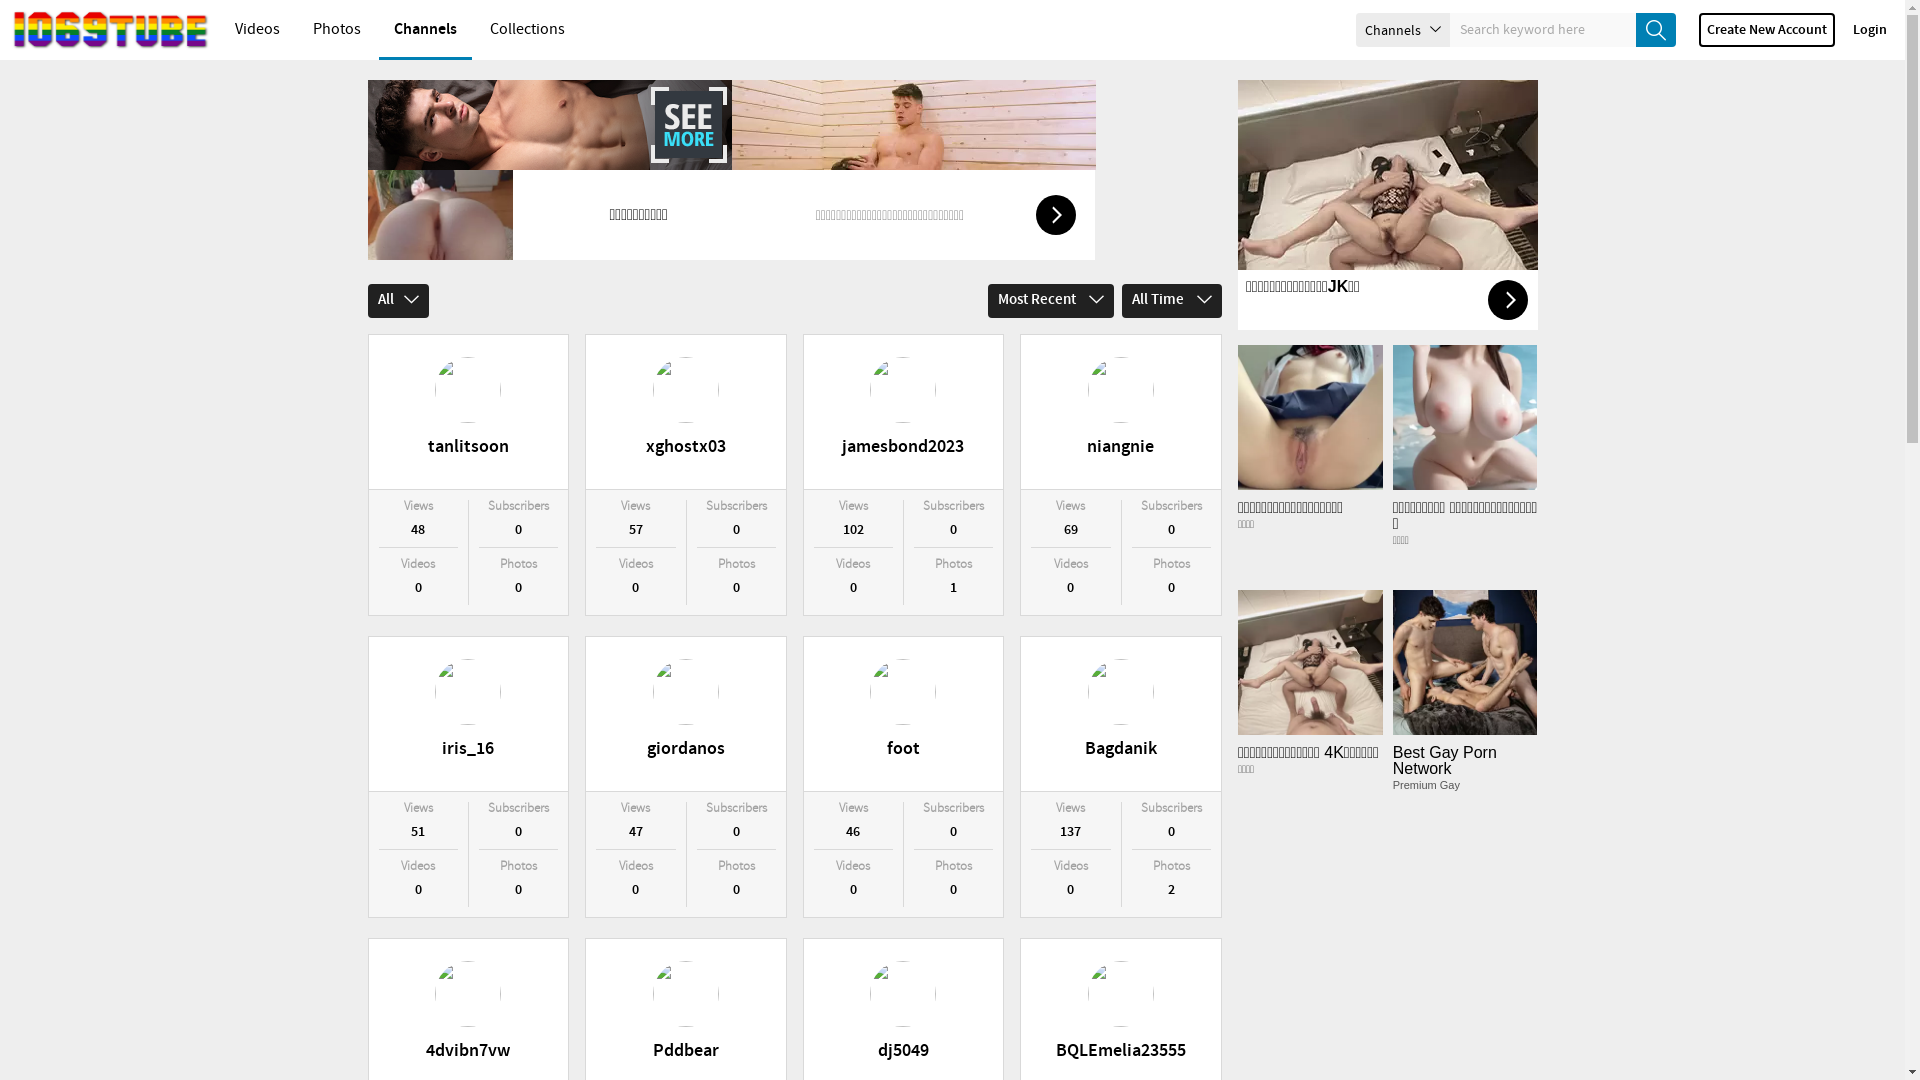 The image size is (1920, 1080). I want to click on Bagdanik, so click(1121, 714).